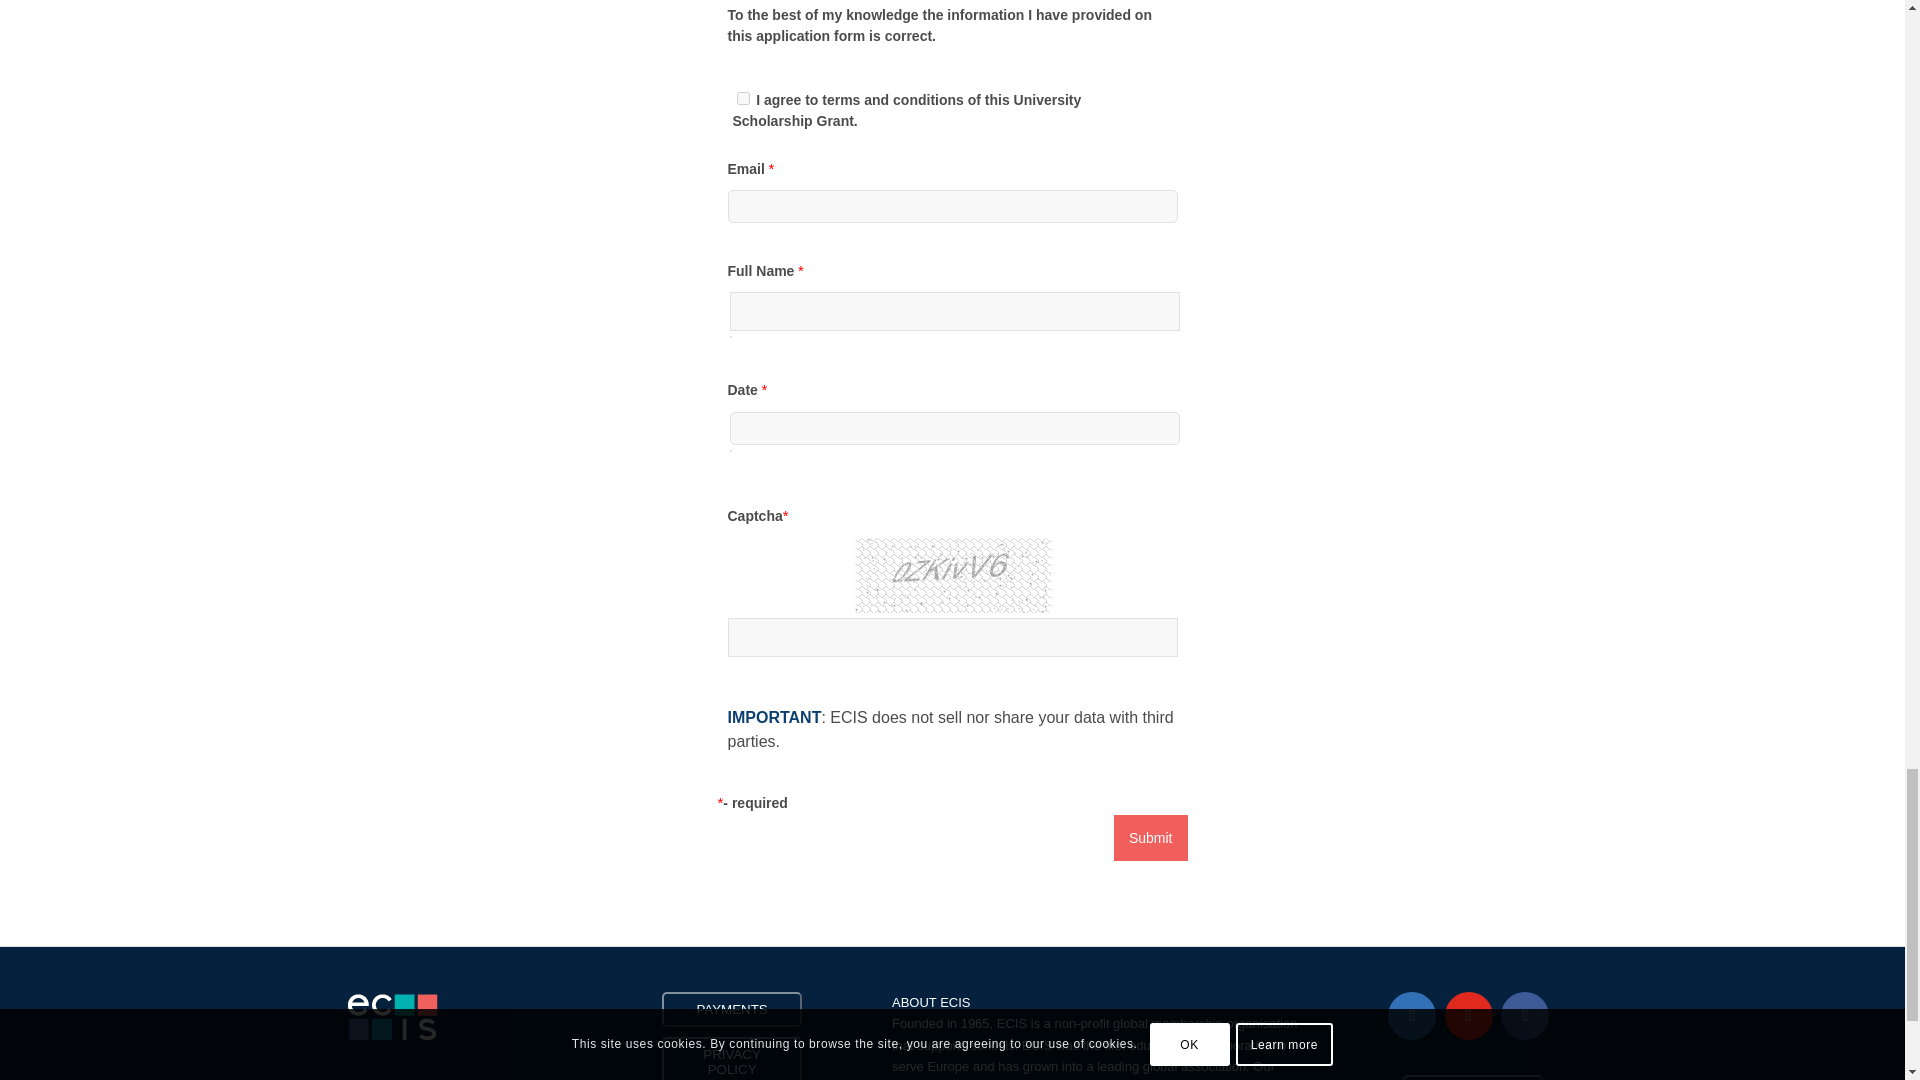 The image size is (1920, 1080). I want to click on YouTube, so click(1469, 1016).